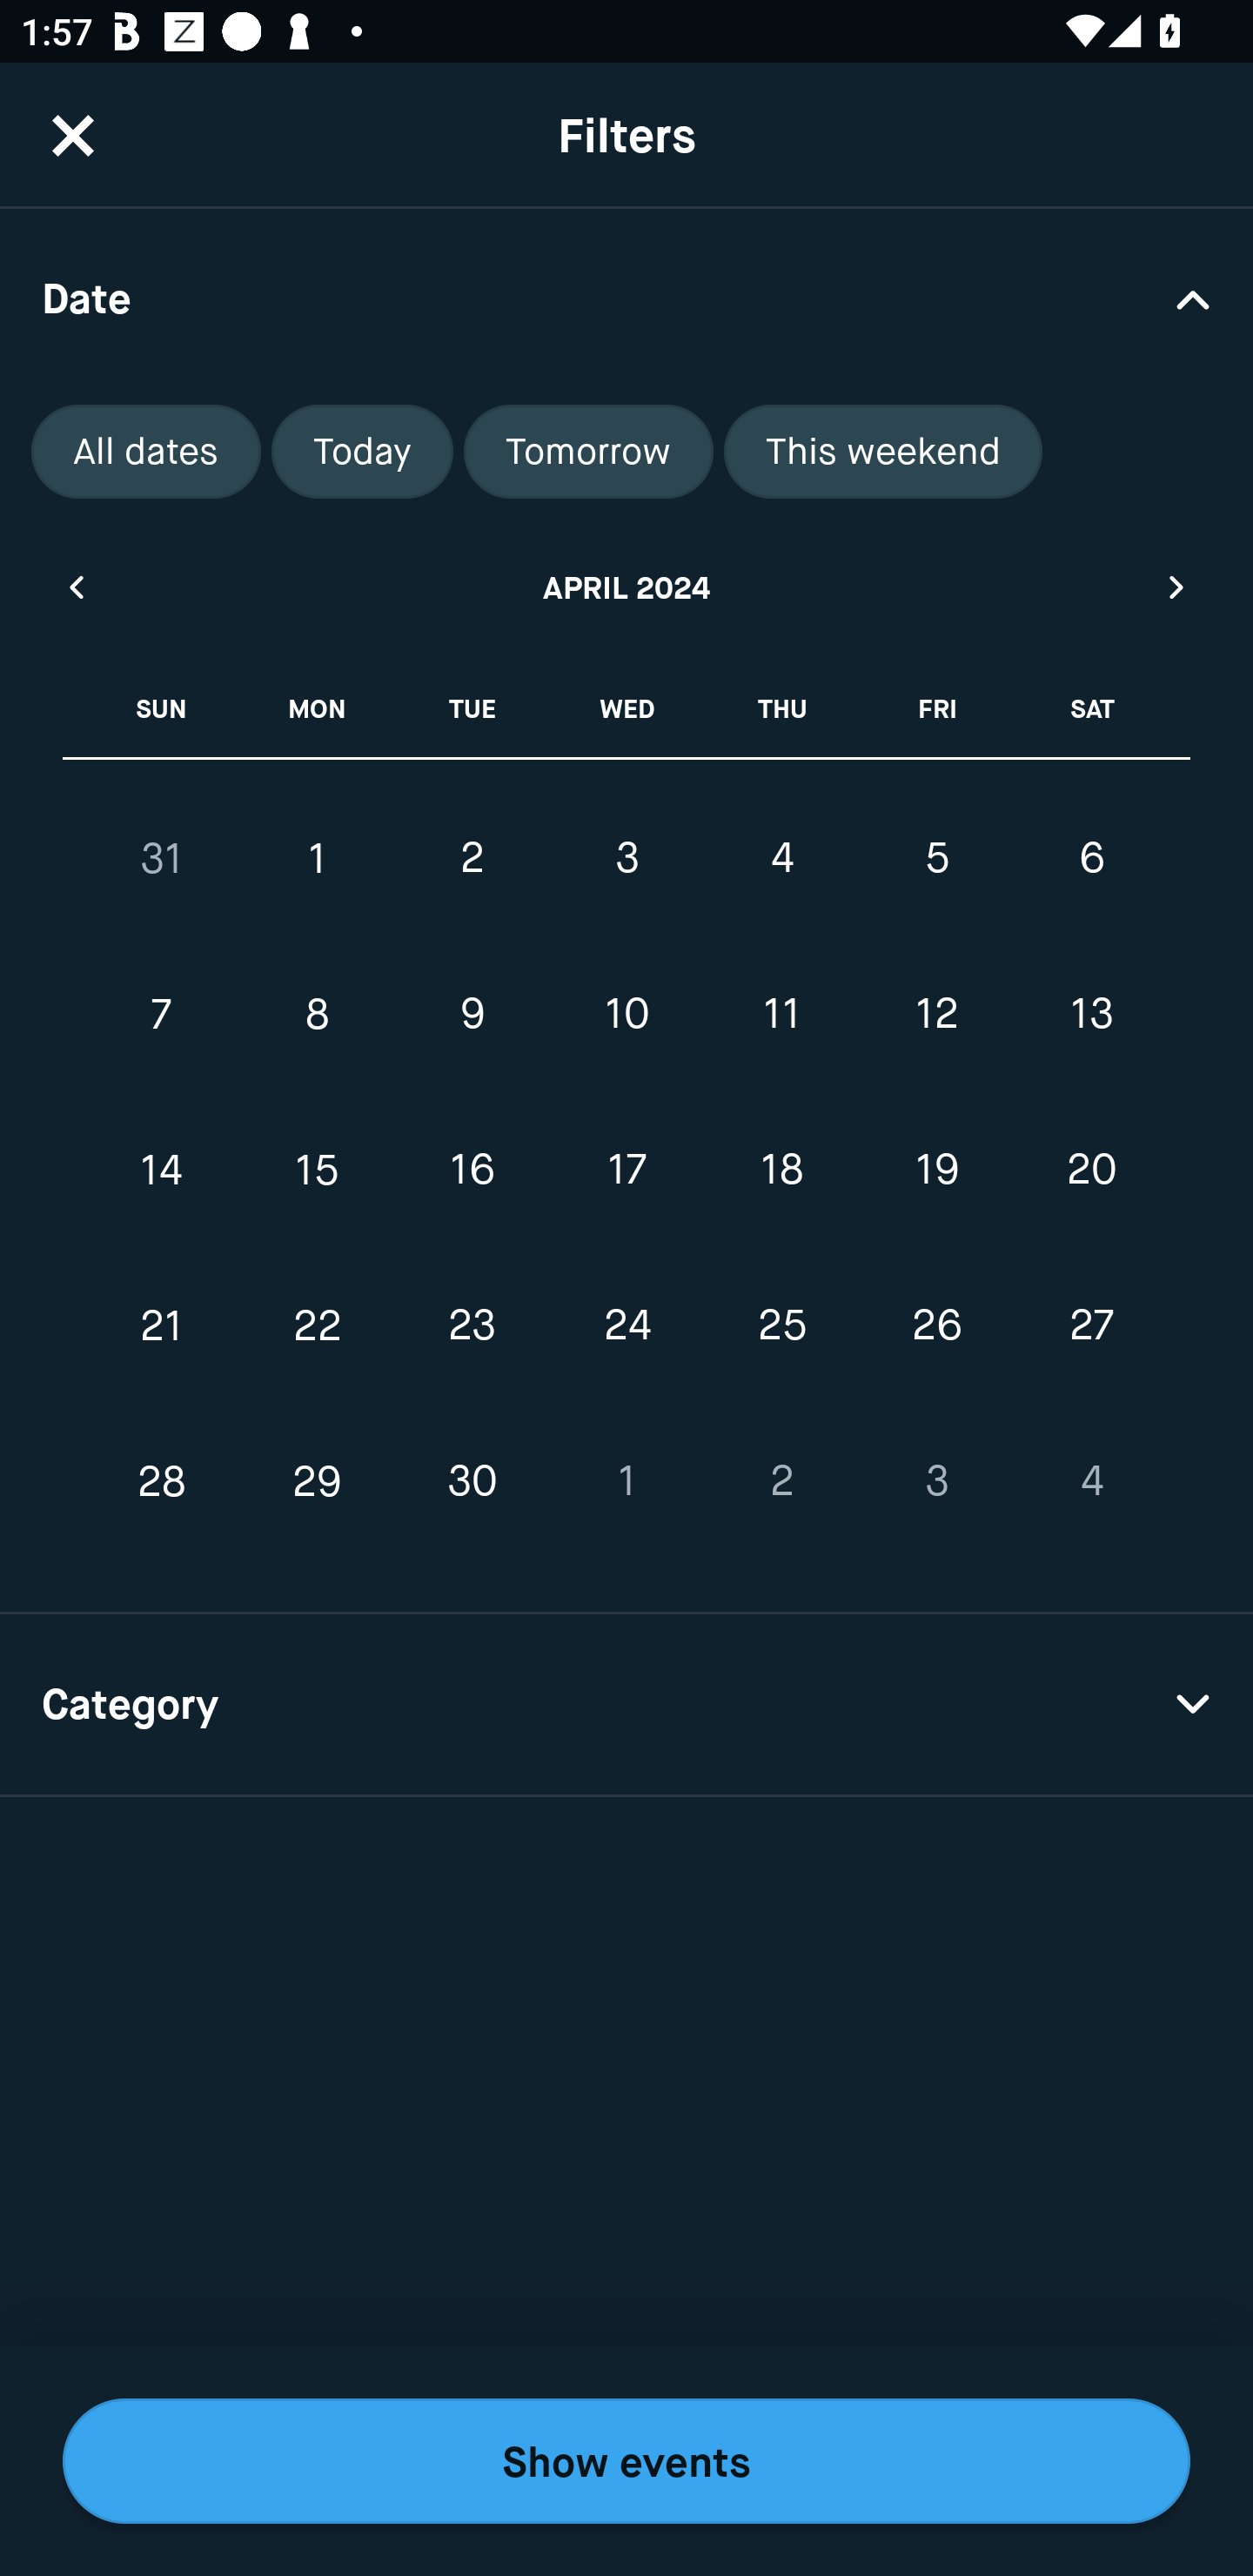 The height and width of the screenshot is (2576, 1253). Describe the element at coordinates (781, 857) in the screenshot. I see `4` at that location.